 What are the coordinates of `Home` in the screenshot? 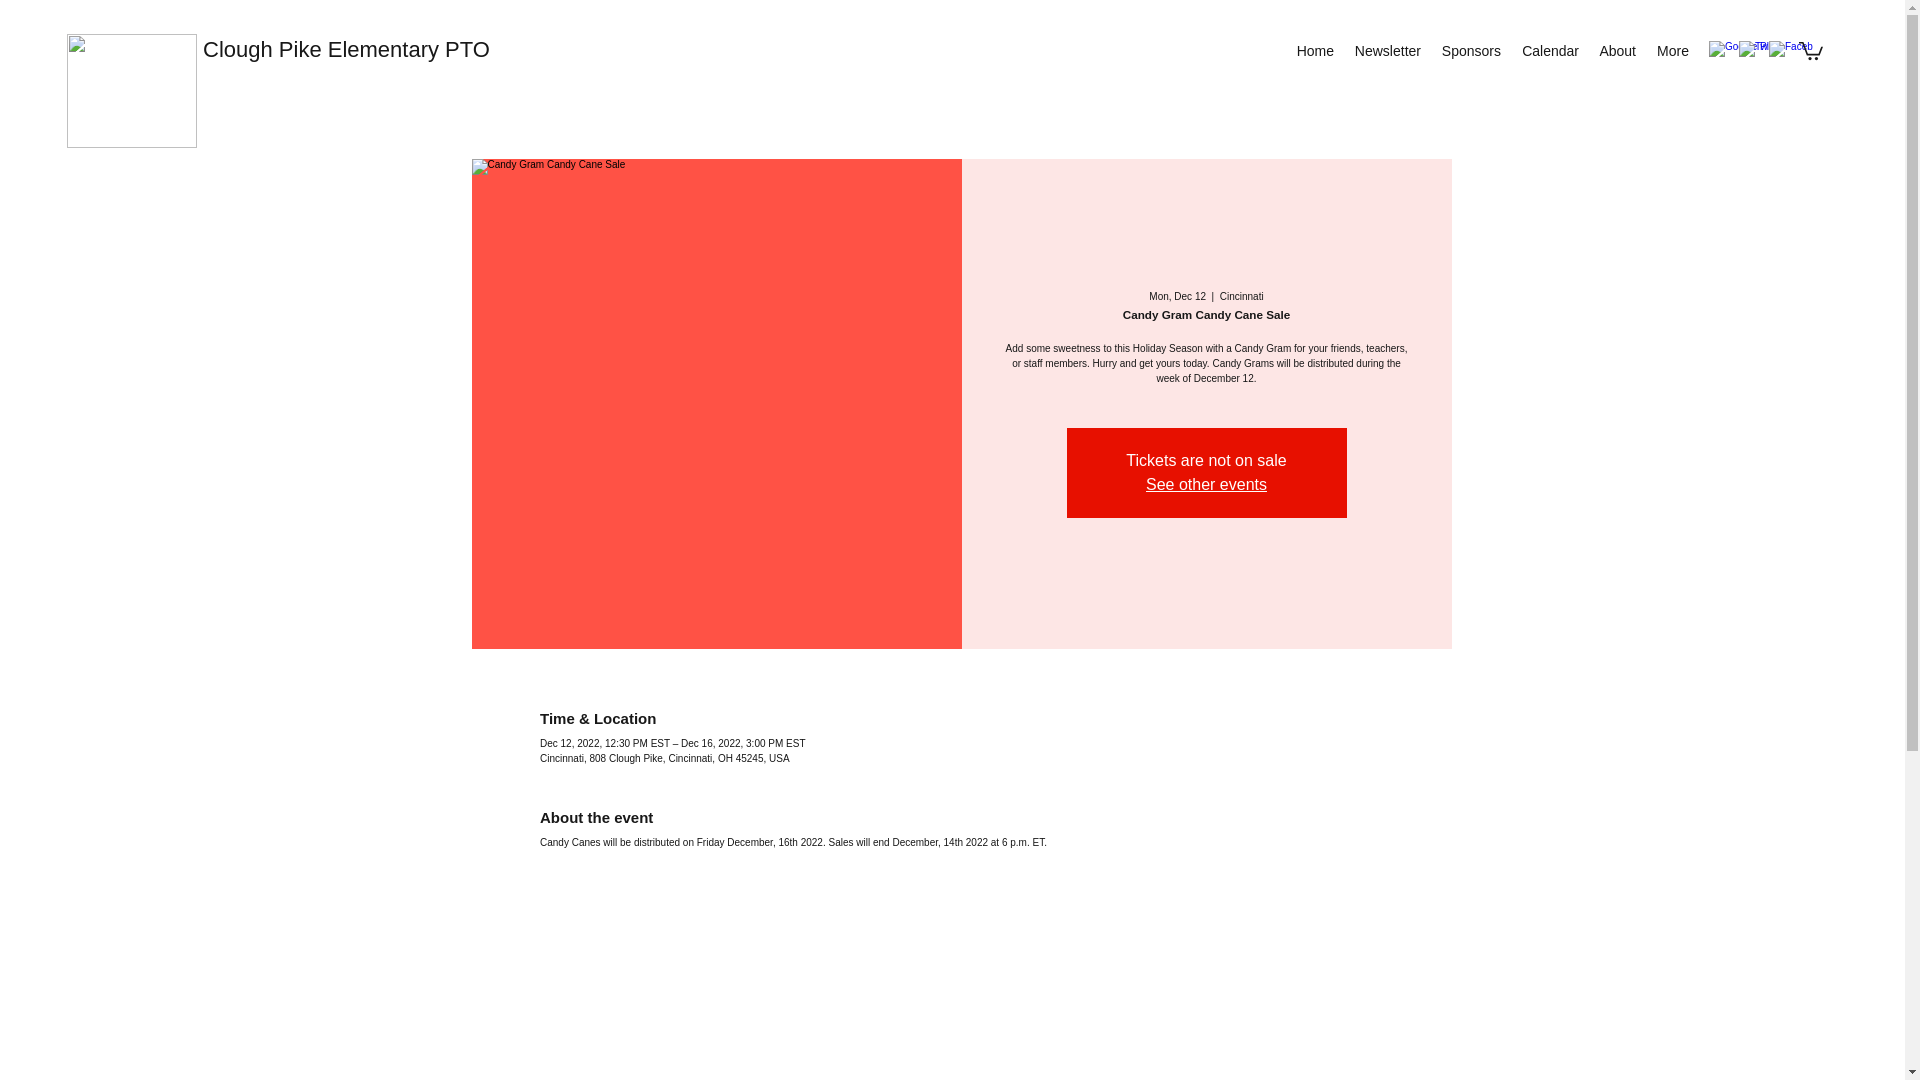 It's located at (1315, 50).